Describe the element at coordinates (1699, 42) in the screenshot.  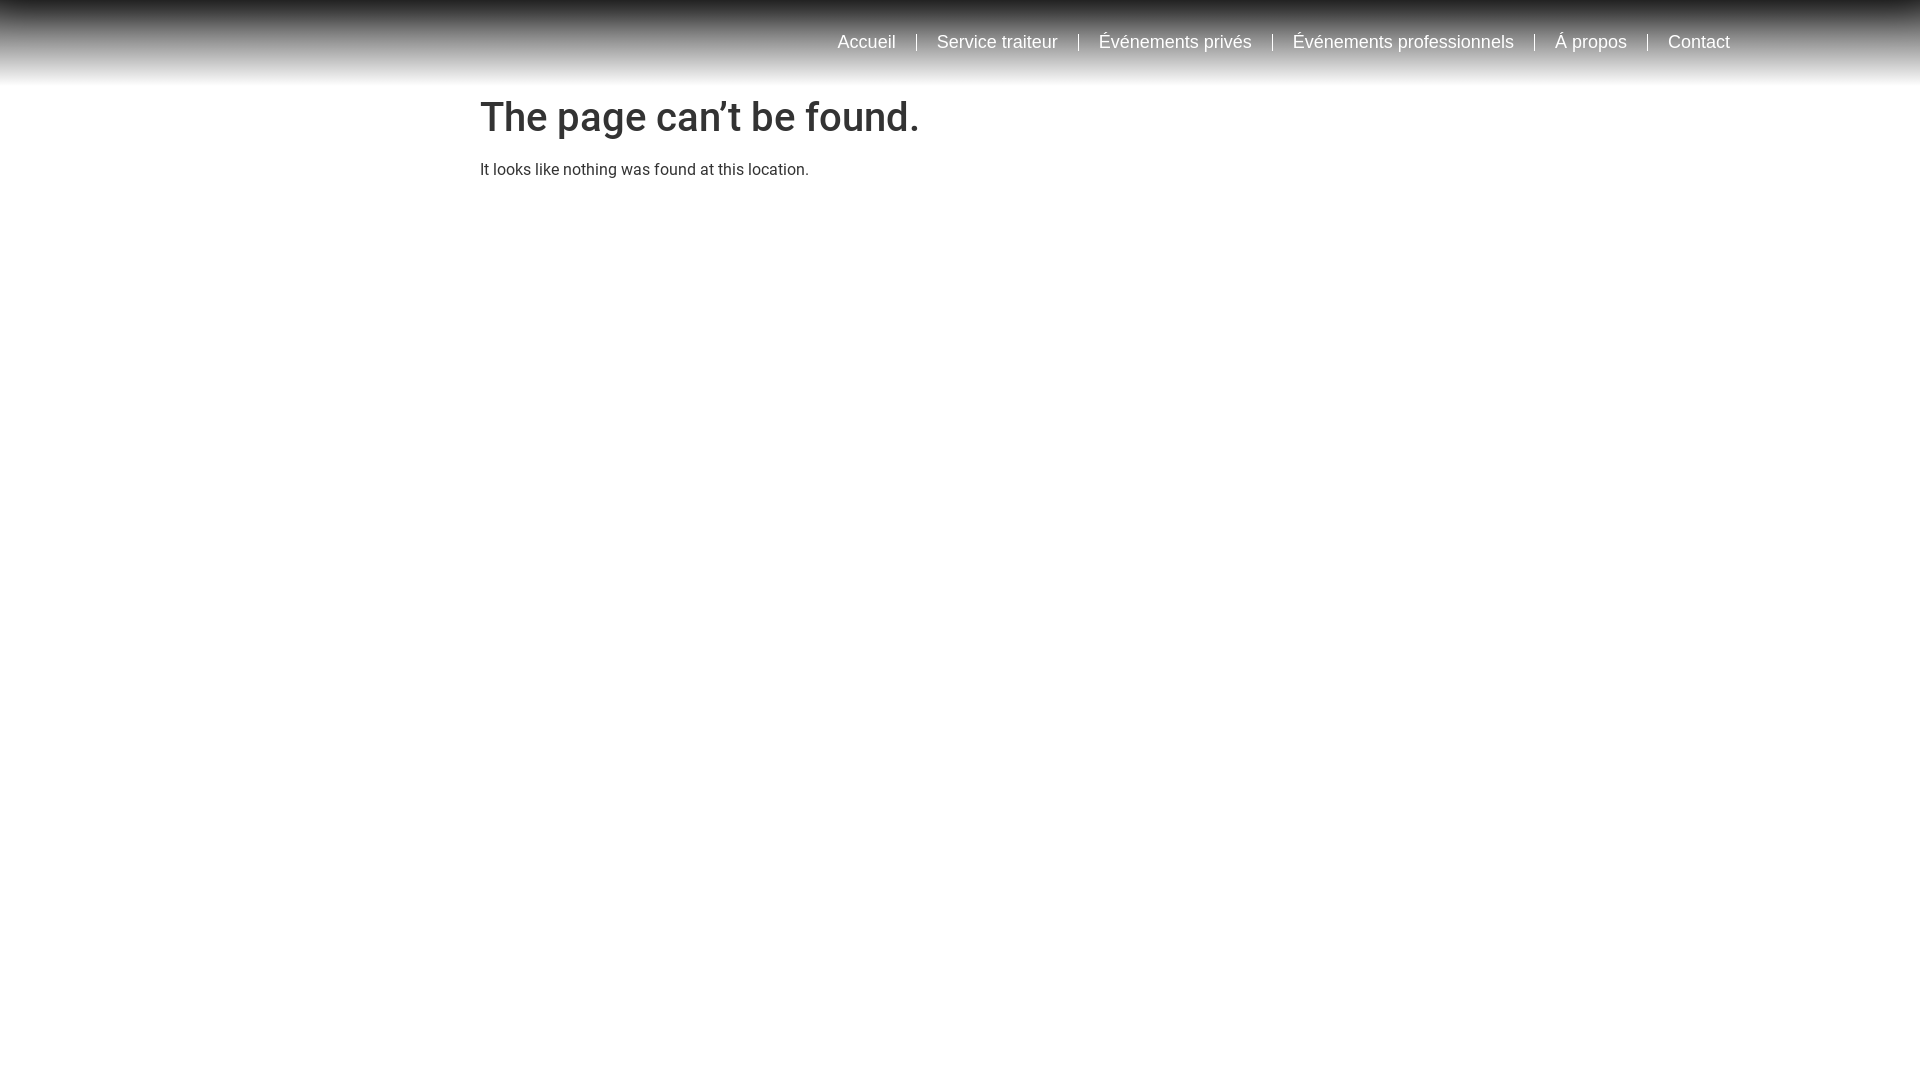
I see `Contact` at that location.